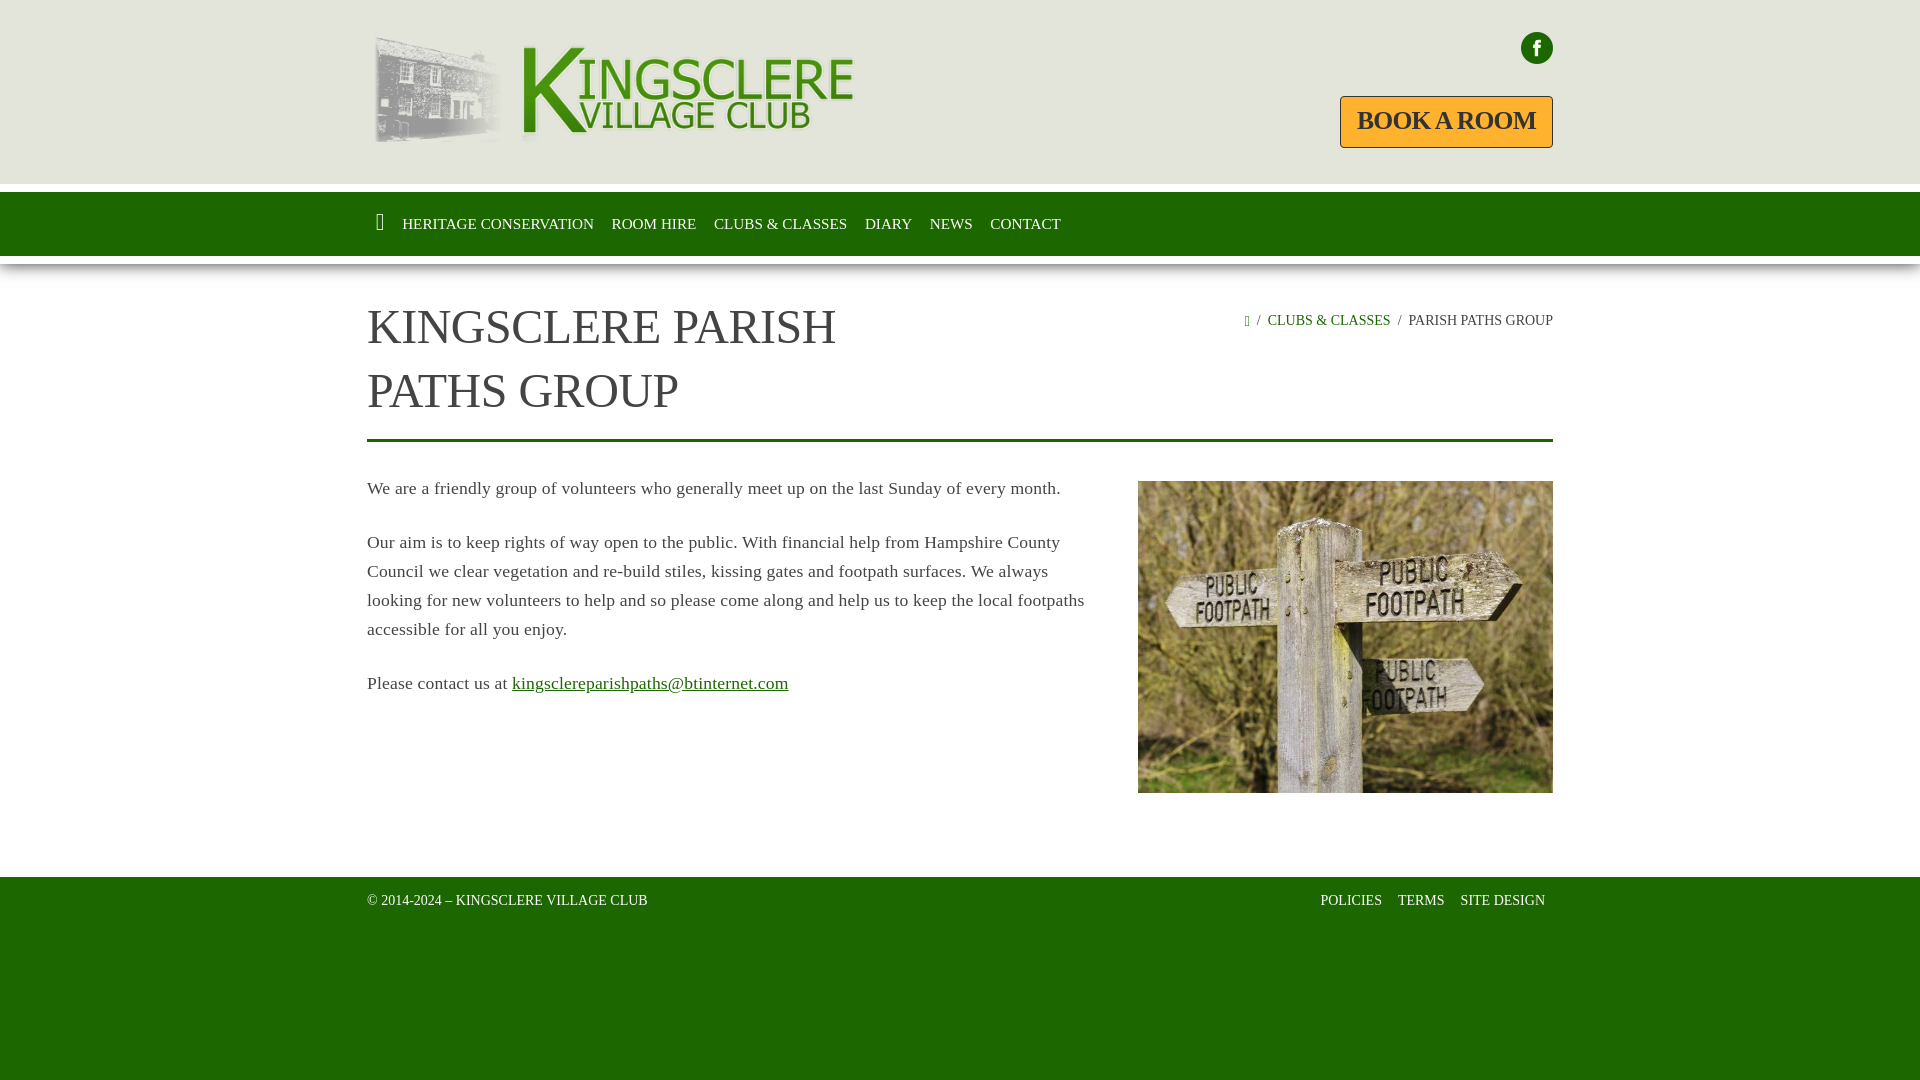  I want to click on CONTACT, so click(1025, 224).